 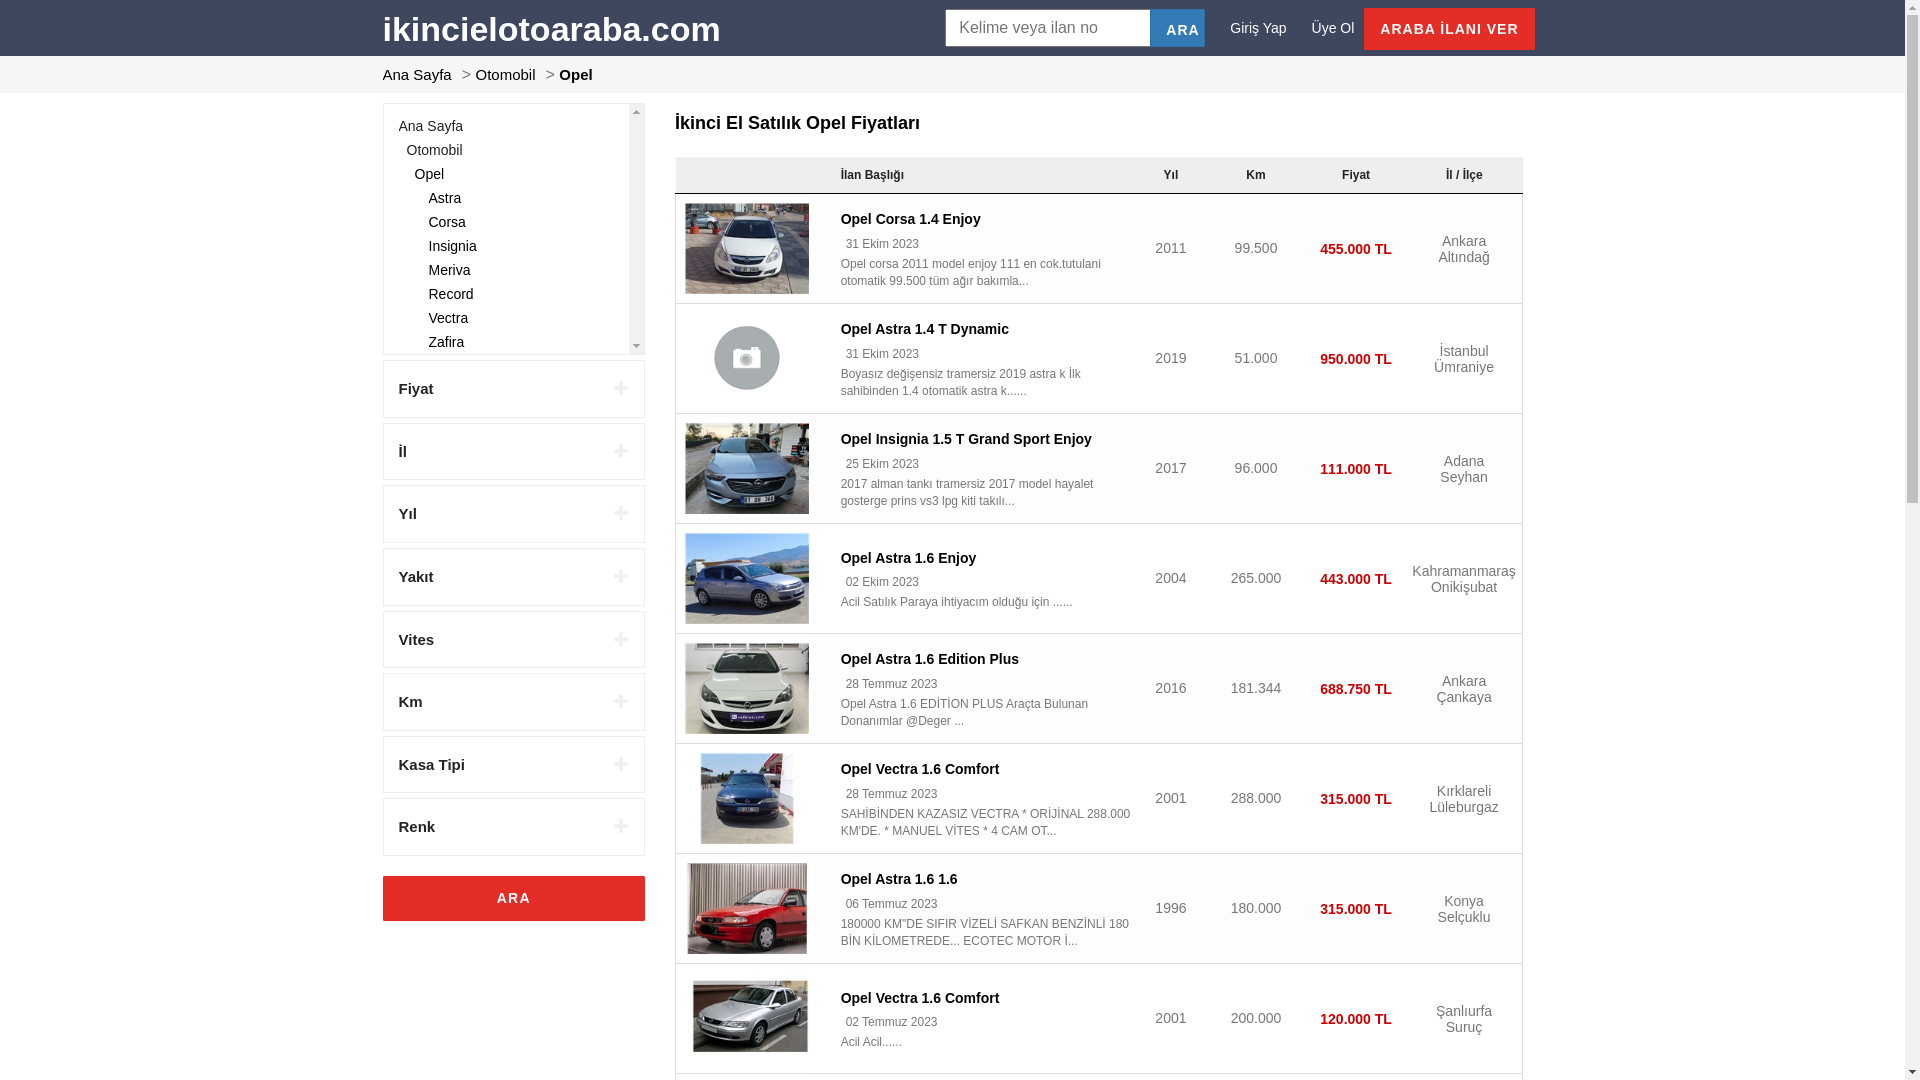 What do you see at coordinates (747, 688) in the screenshot?
I see `Opel Astra 1.6 Edition Plus` at bounding box center [747, 688].